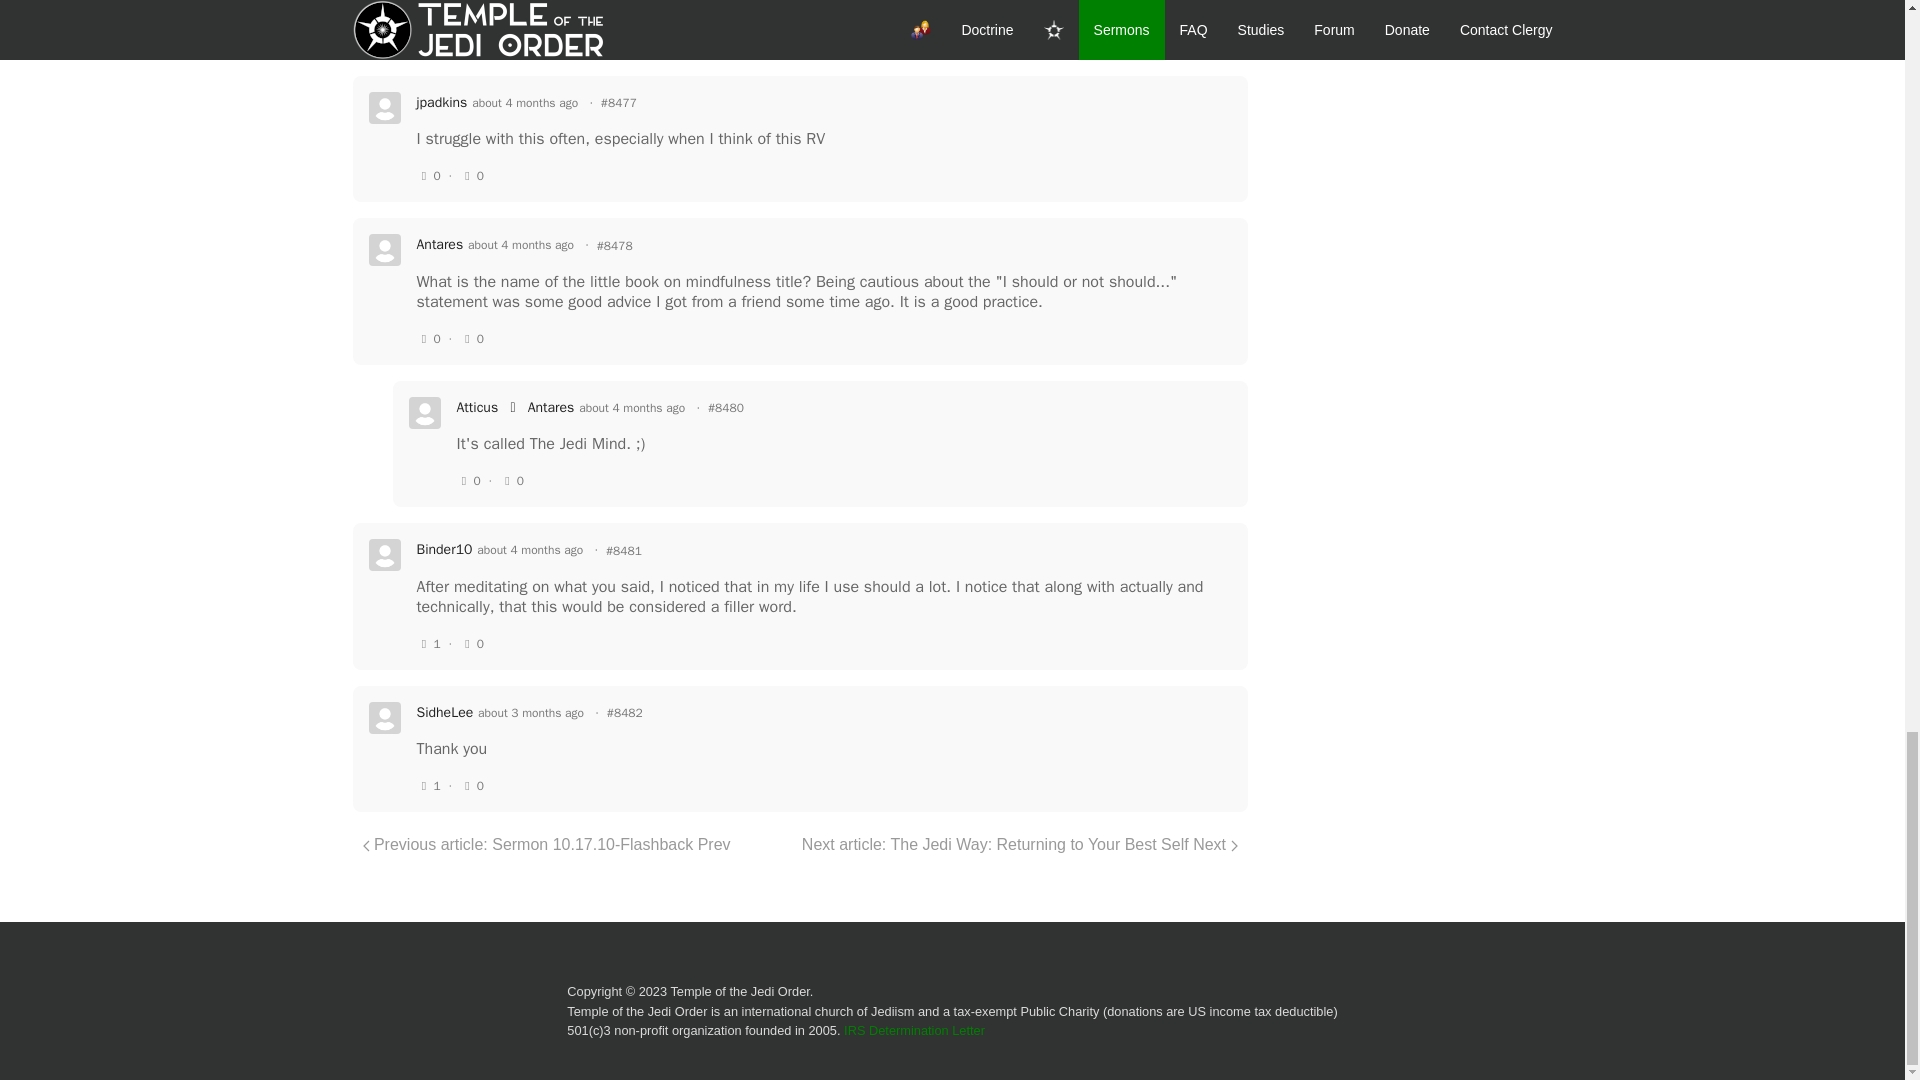 This screenshot has width=1920, height=1080. I want to click on More, so click(434, 3).